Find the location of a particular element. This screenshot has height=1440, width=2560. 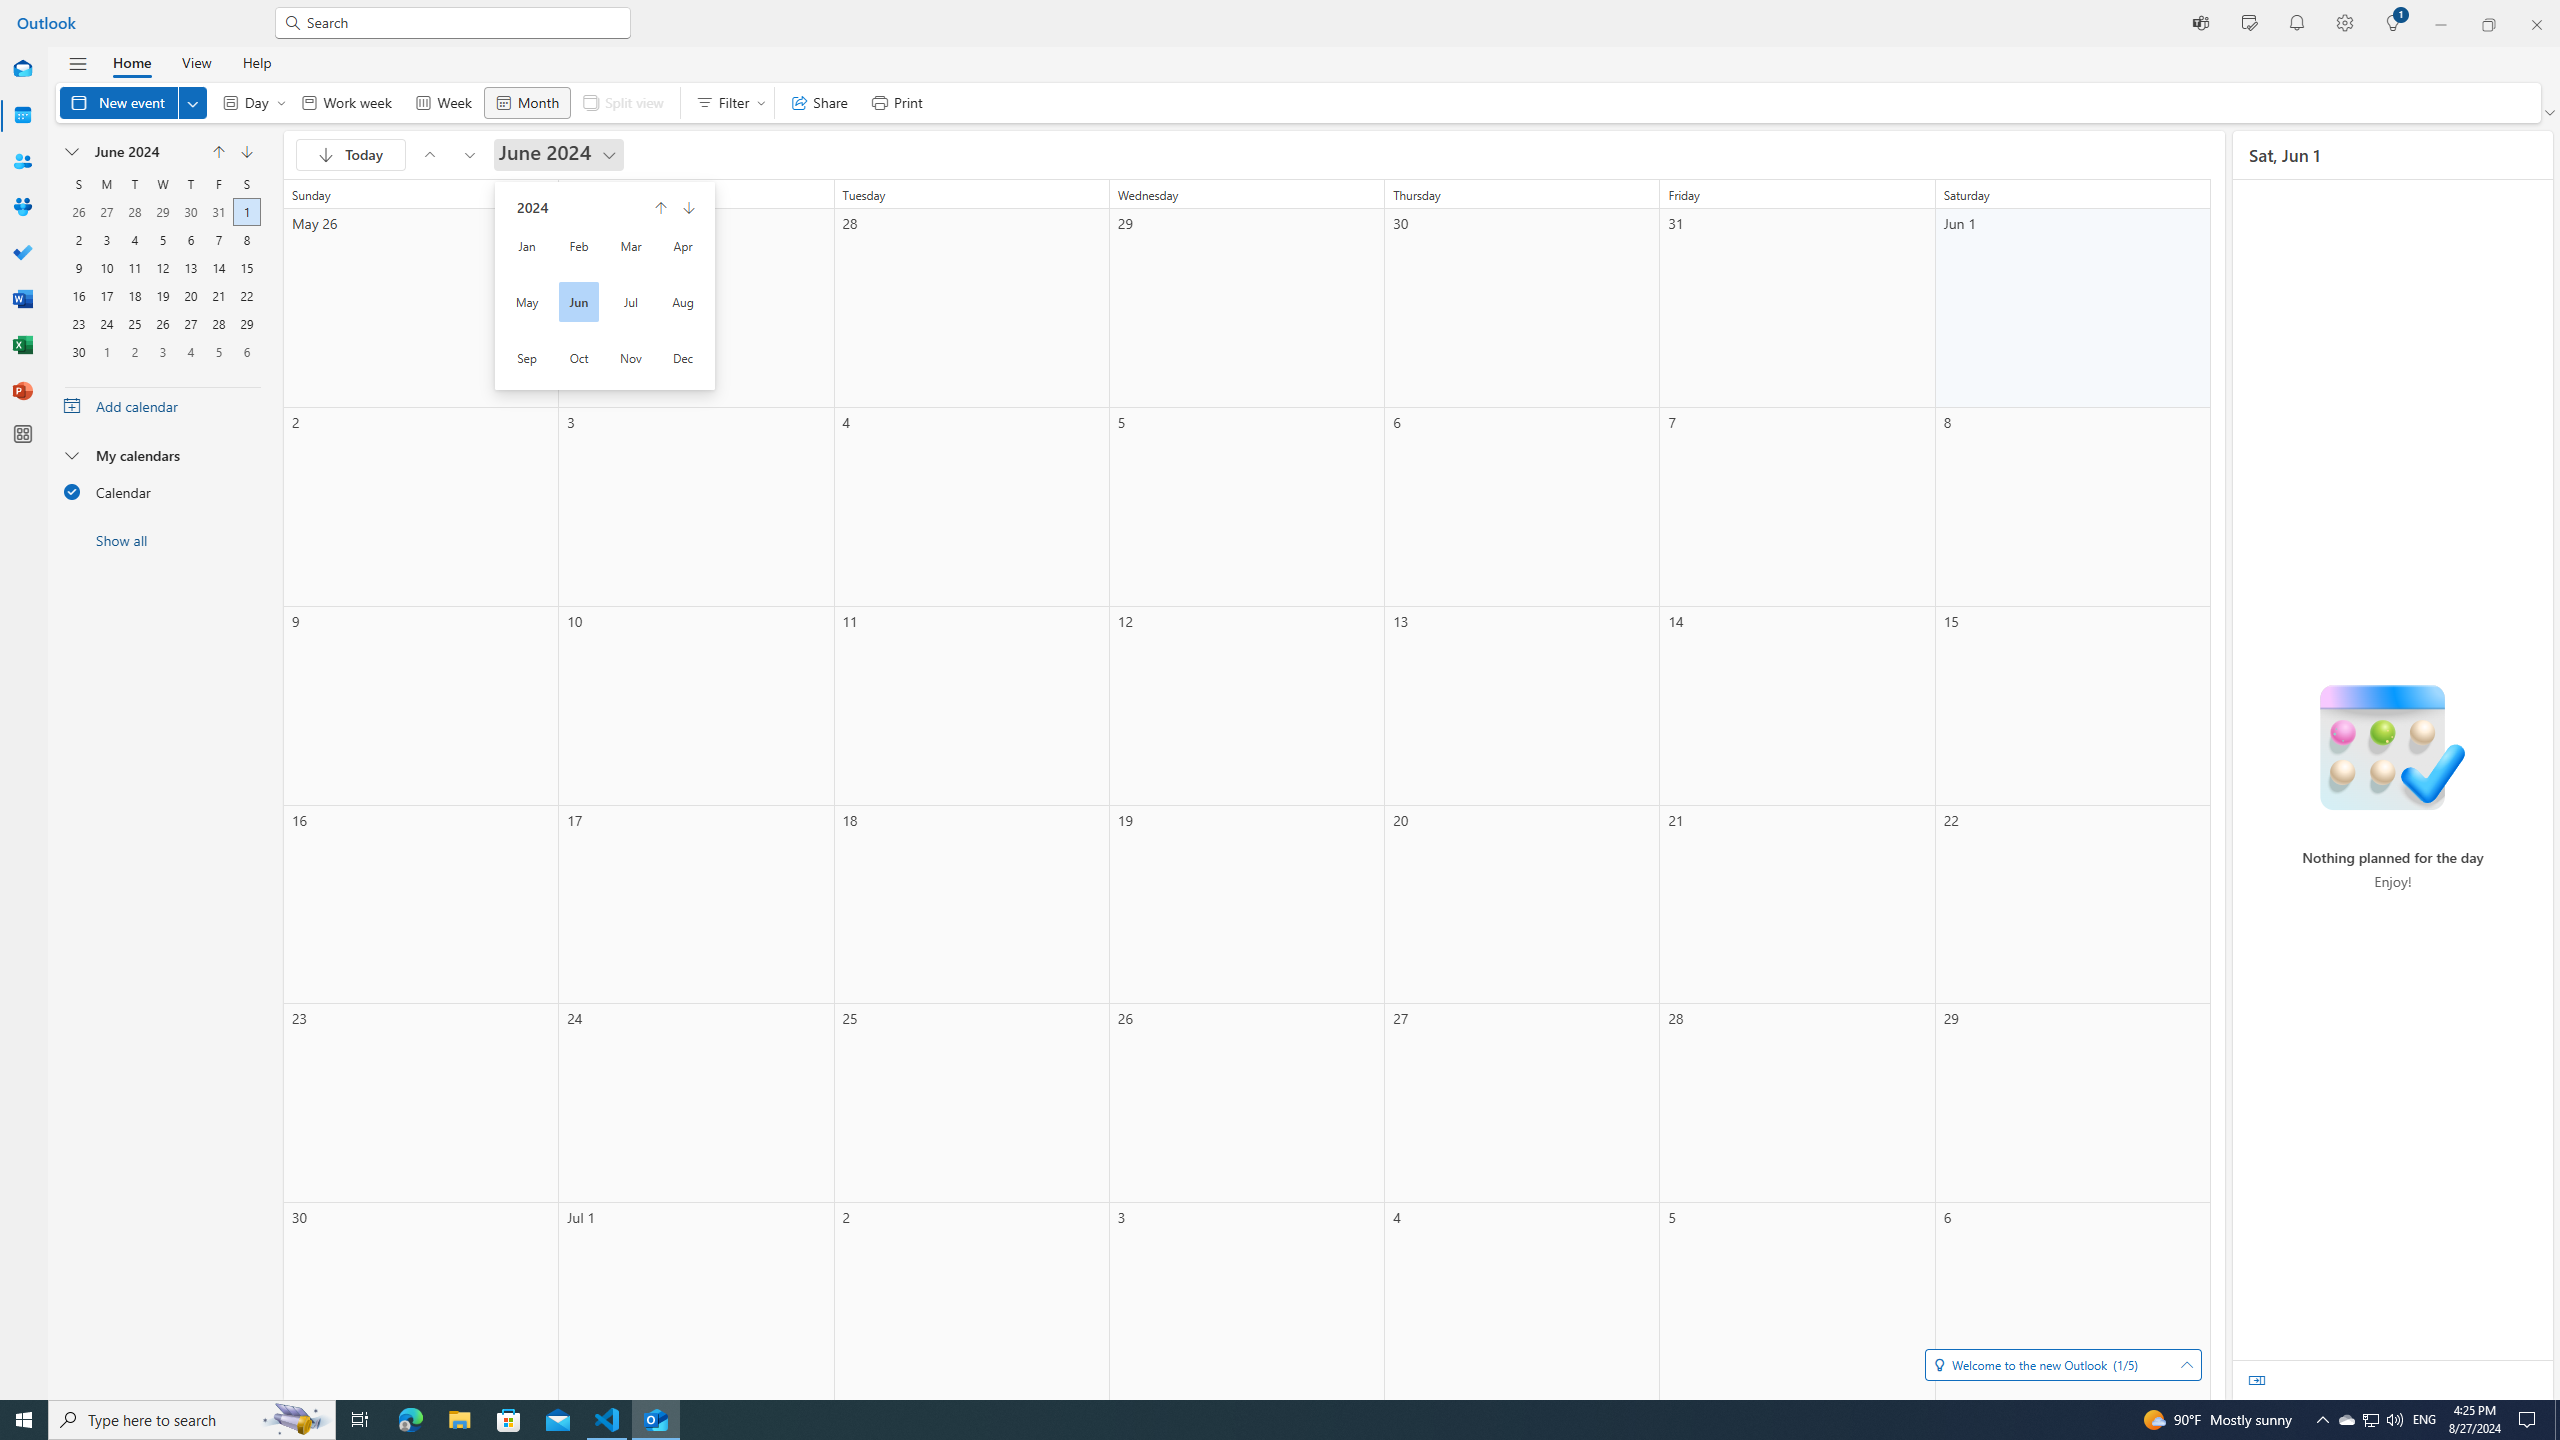

Date selector is located at coordinates (72, 152).